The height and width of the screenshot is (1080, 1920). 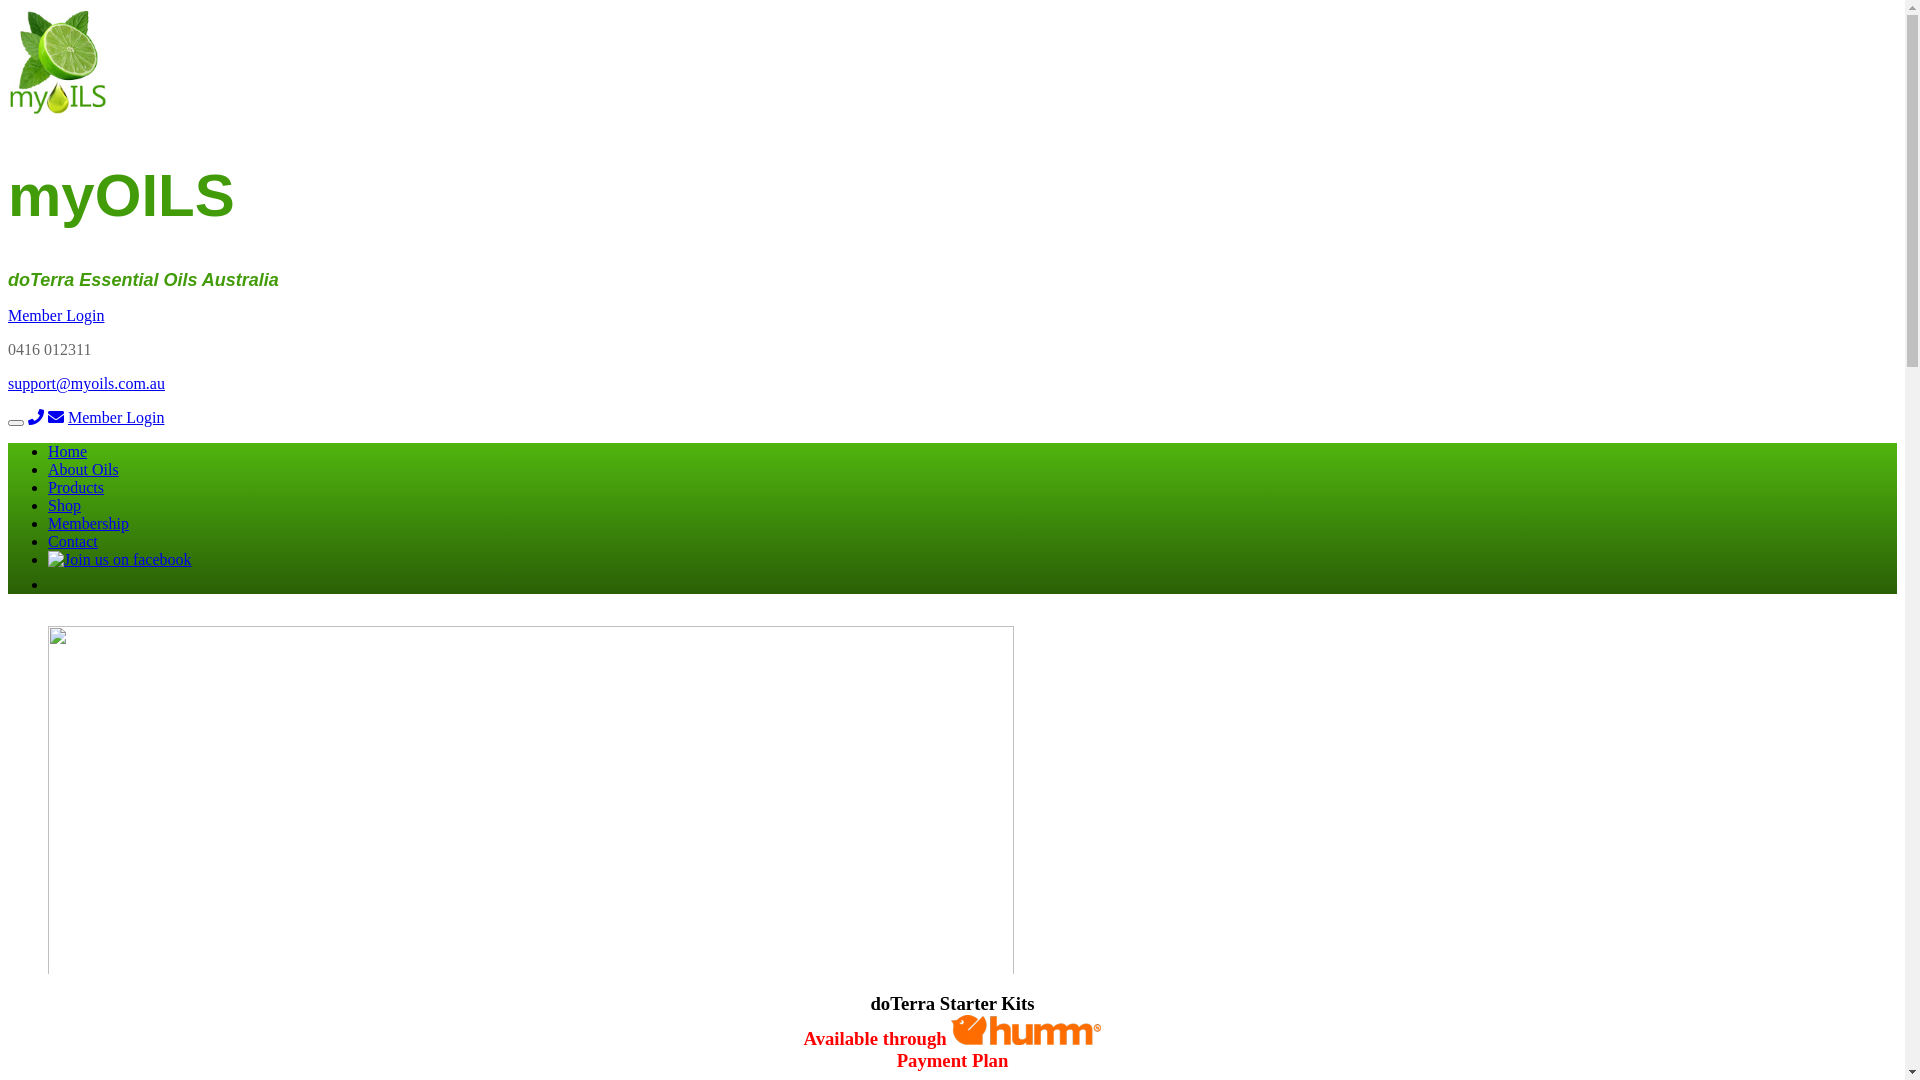 What do you see at coordinates (88, 524) in the screenshot?
I see `Membership` at bounding box center [88, 524].